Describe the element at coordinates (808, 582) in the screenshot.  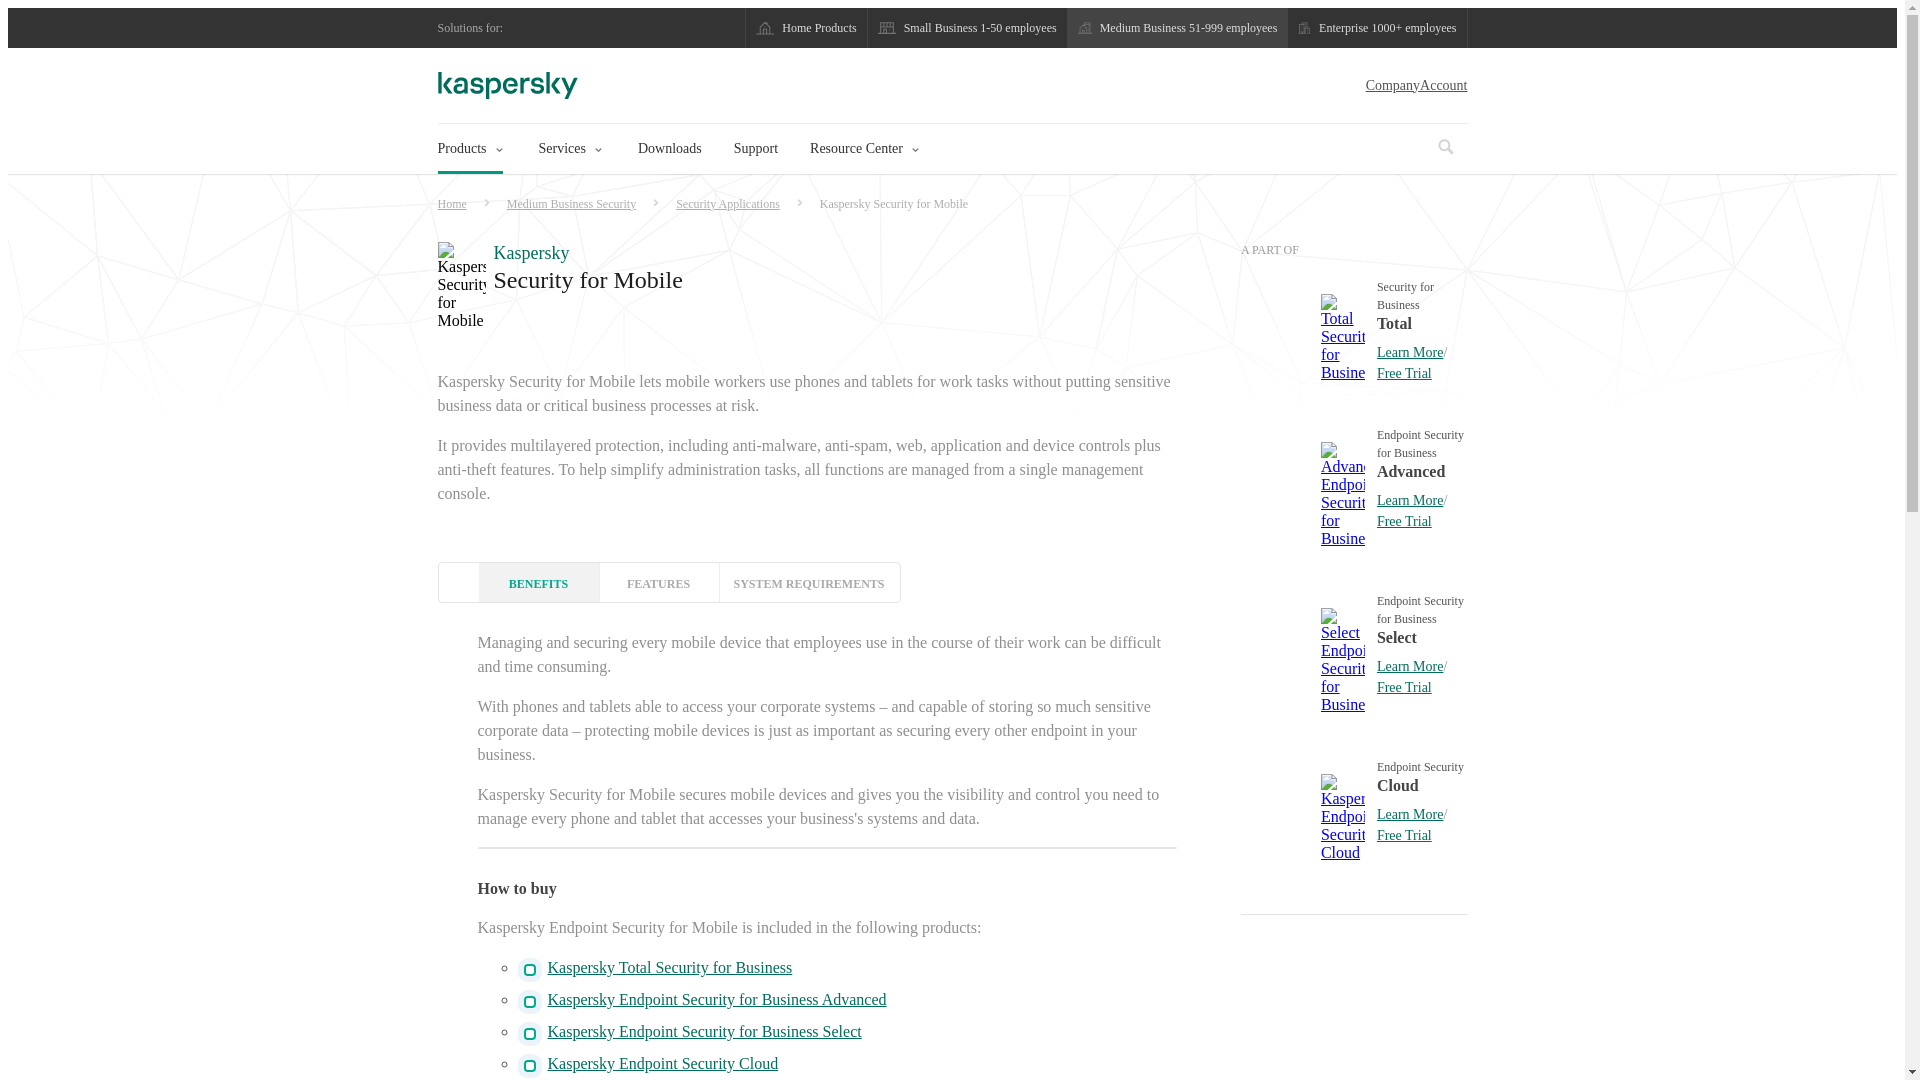
I see `SYSTEM REQUIREMENTS` at that location.